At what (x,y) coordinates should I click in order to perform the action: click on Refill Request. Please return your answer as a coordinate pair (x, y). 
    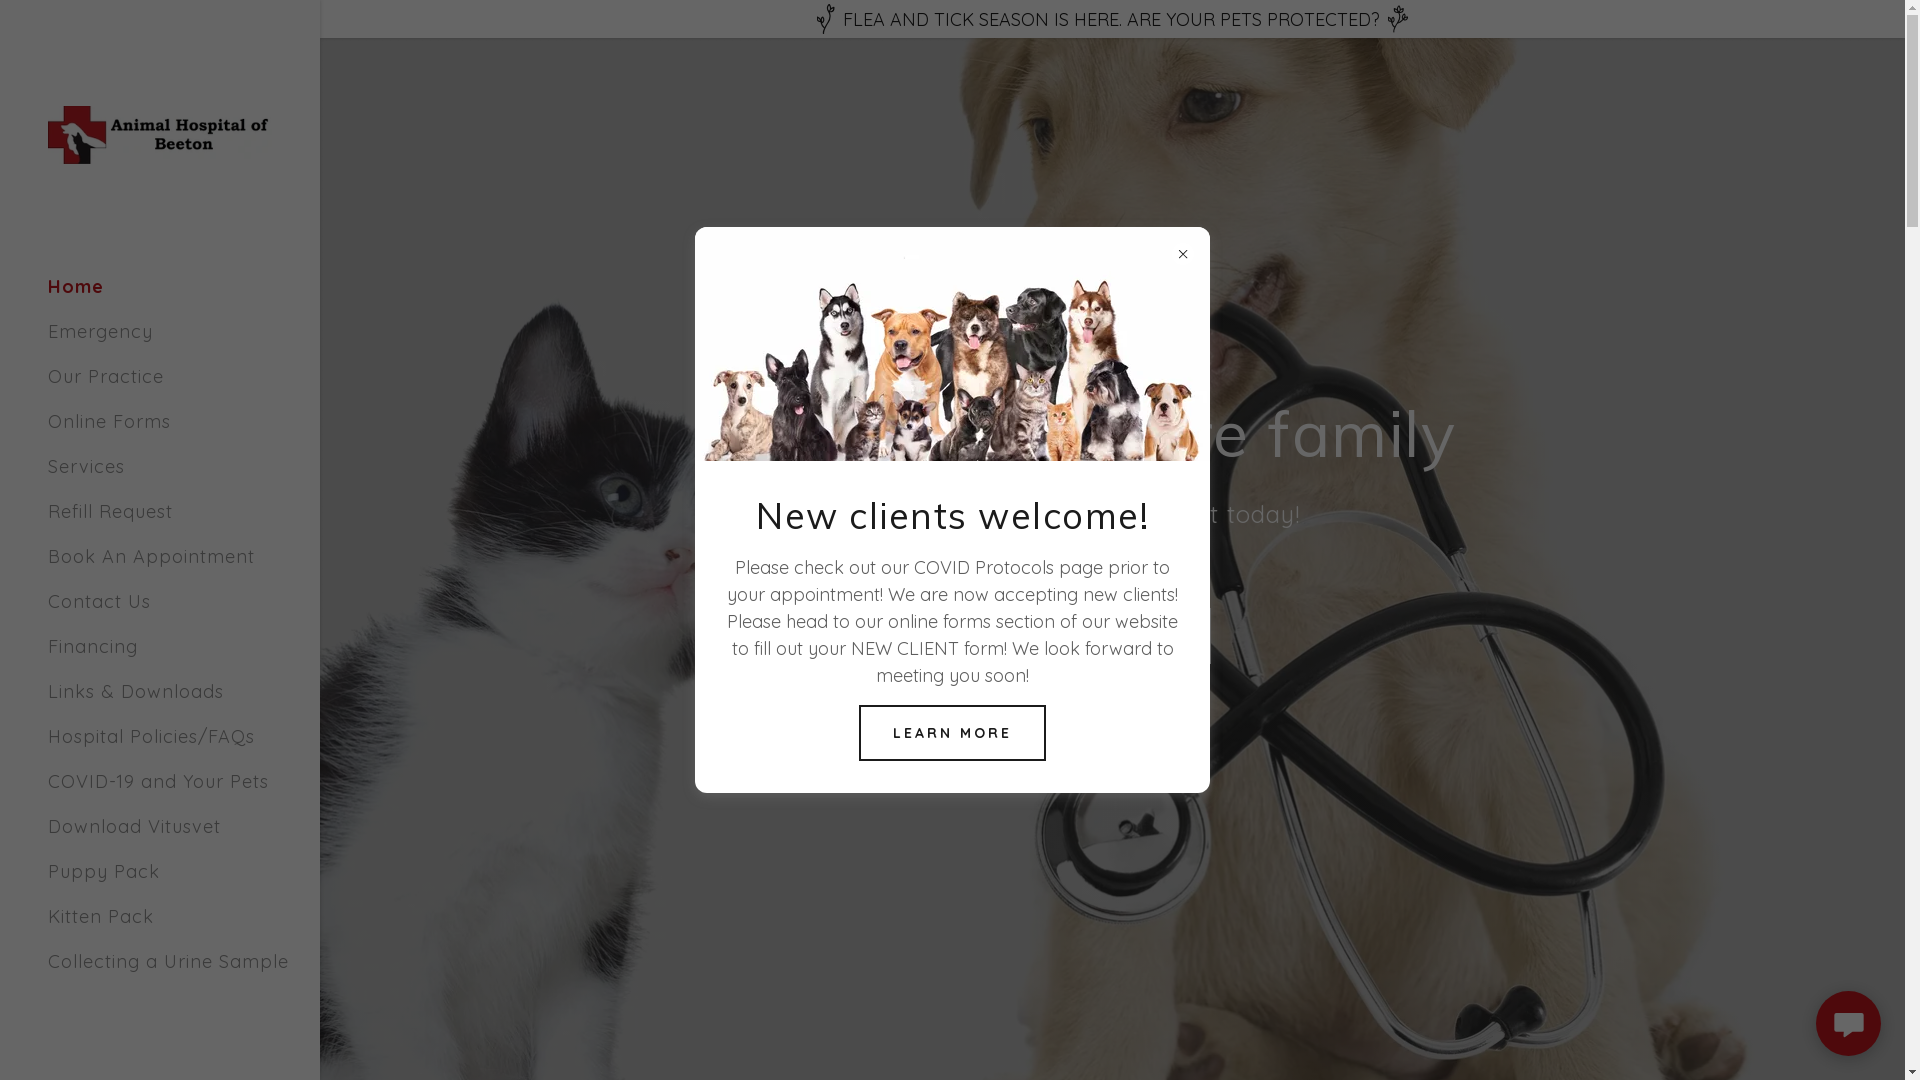
    Looking at the image, I should click on (110, 512).